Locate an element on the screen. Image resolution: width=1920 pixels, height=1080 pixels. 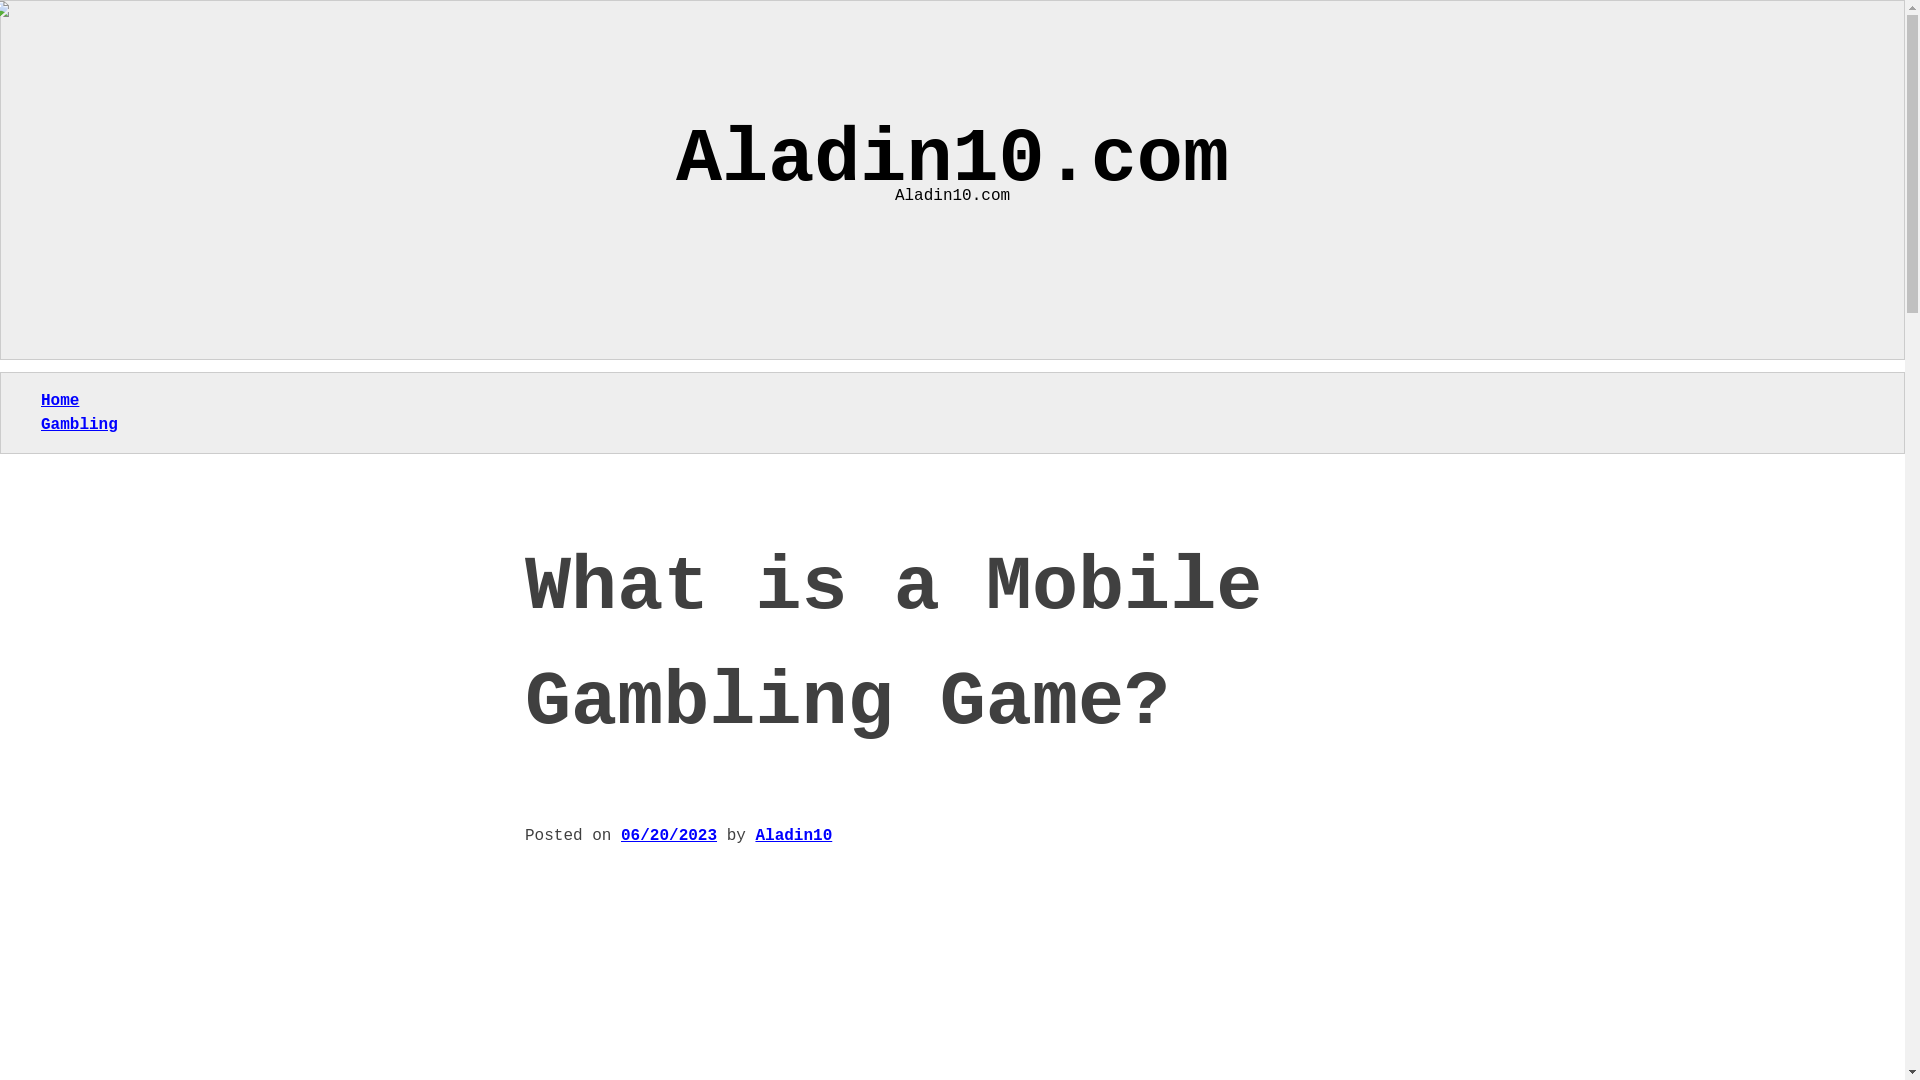
Aladin10.com is located at coordinates (952, 159).